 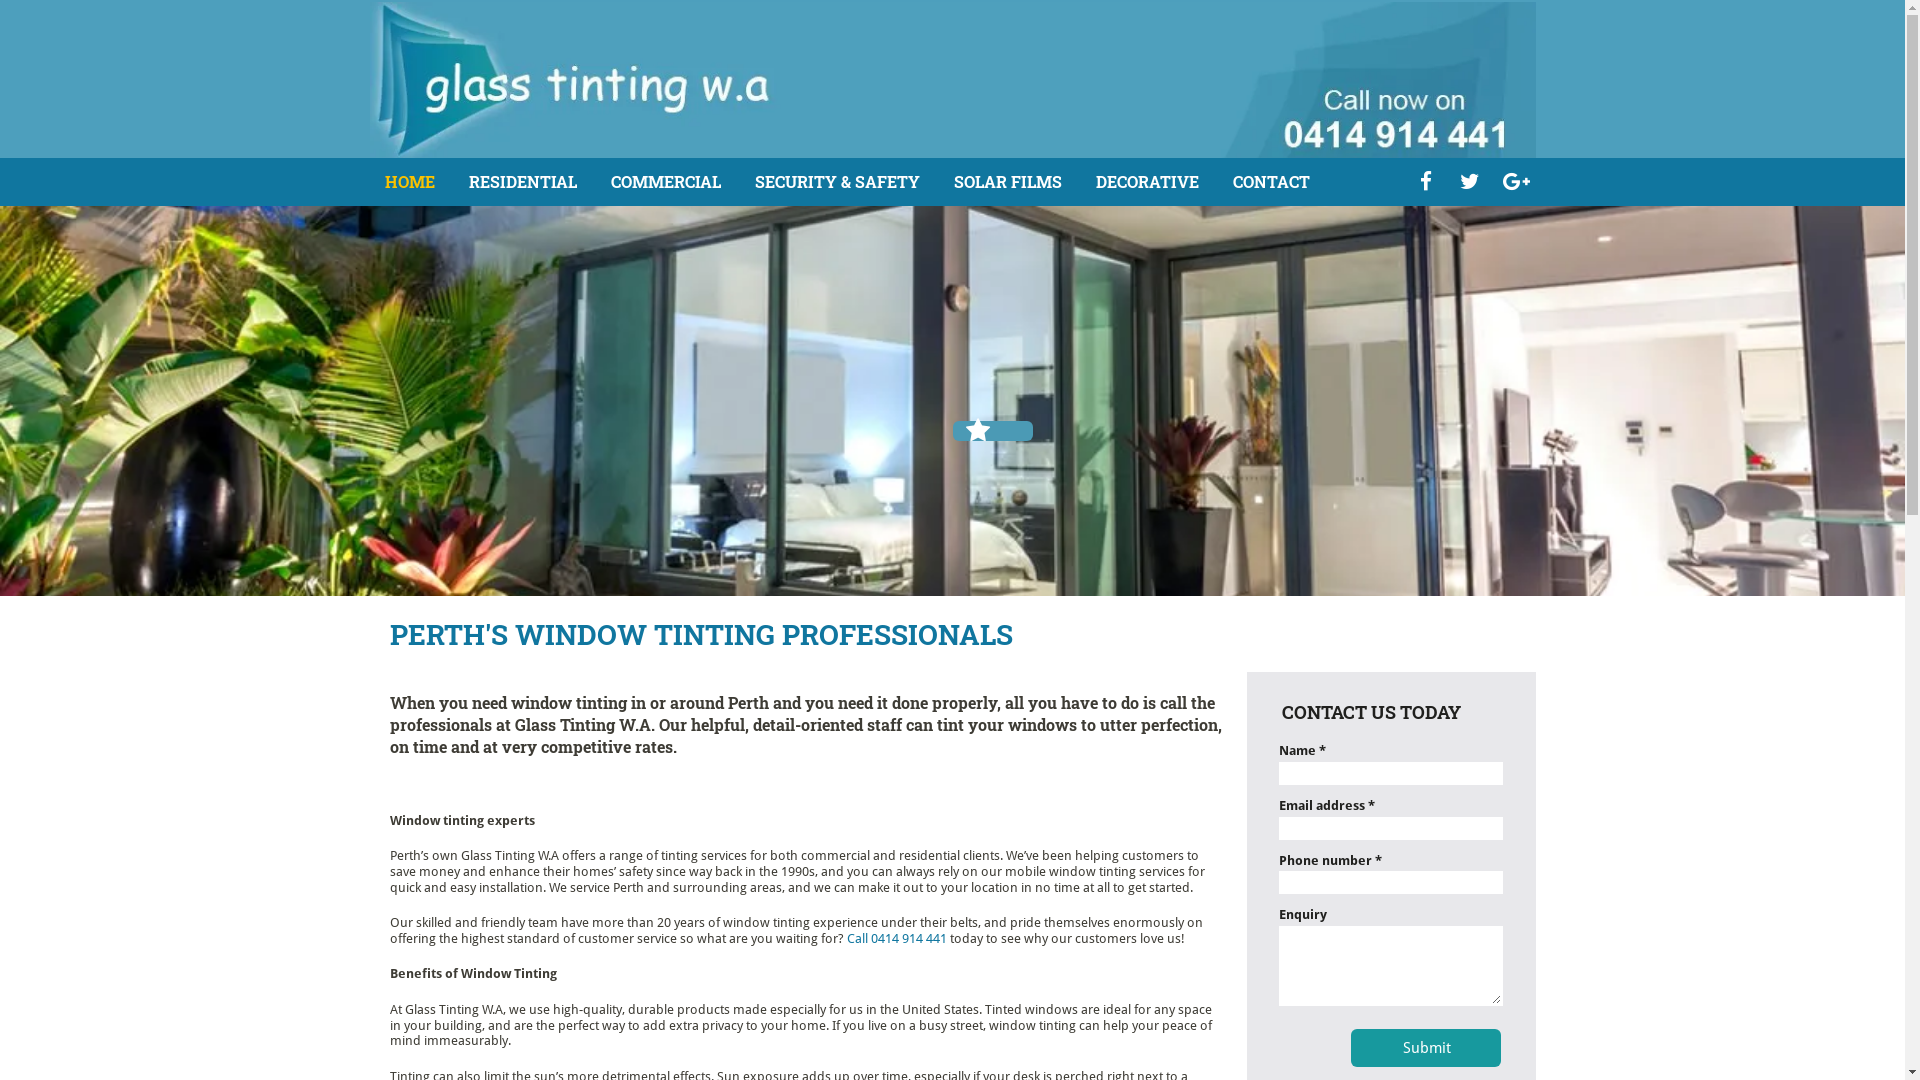 What do you see at coordinates (409, 182) in the screenshot?
I see `HOME` at bounding box center [409, 182].